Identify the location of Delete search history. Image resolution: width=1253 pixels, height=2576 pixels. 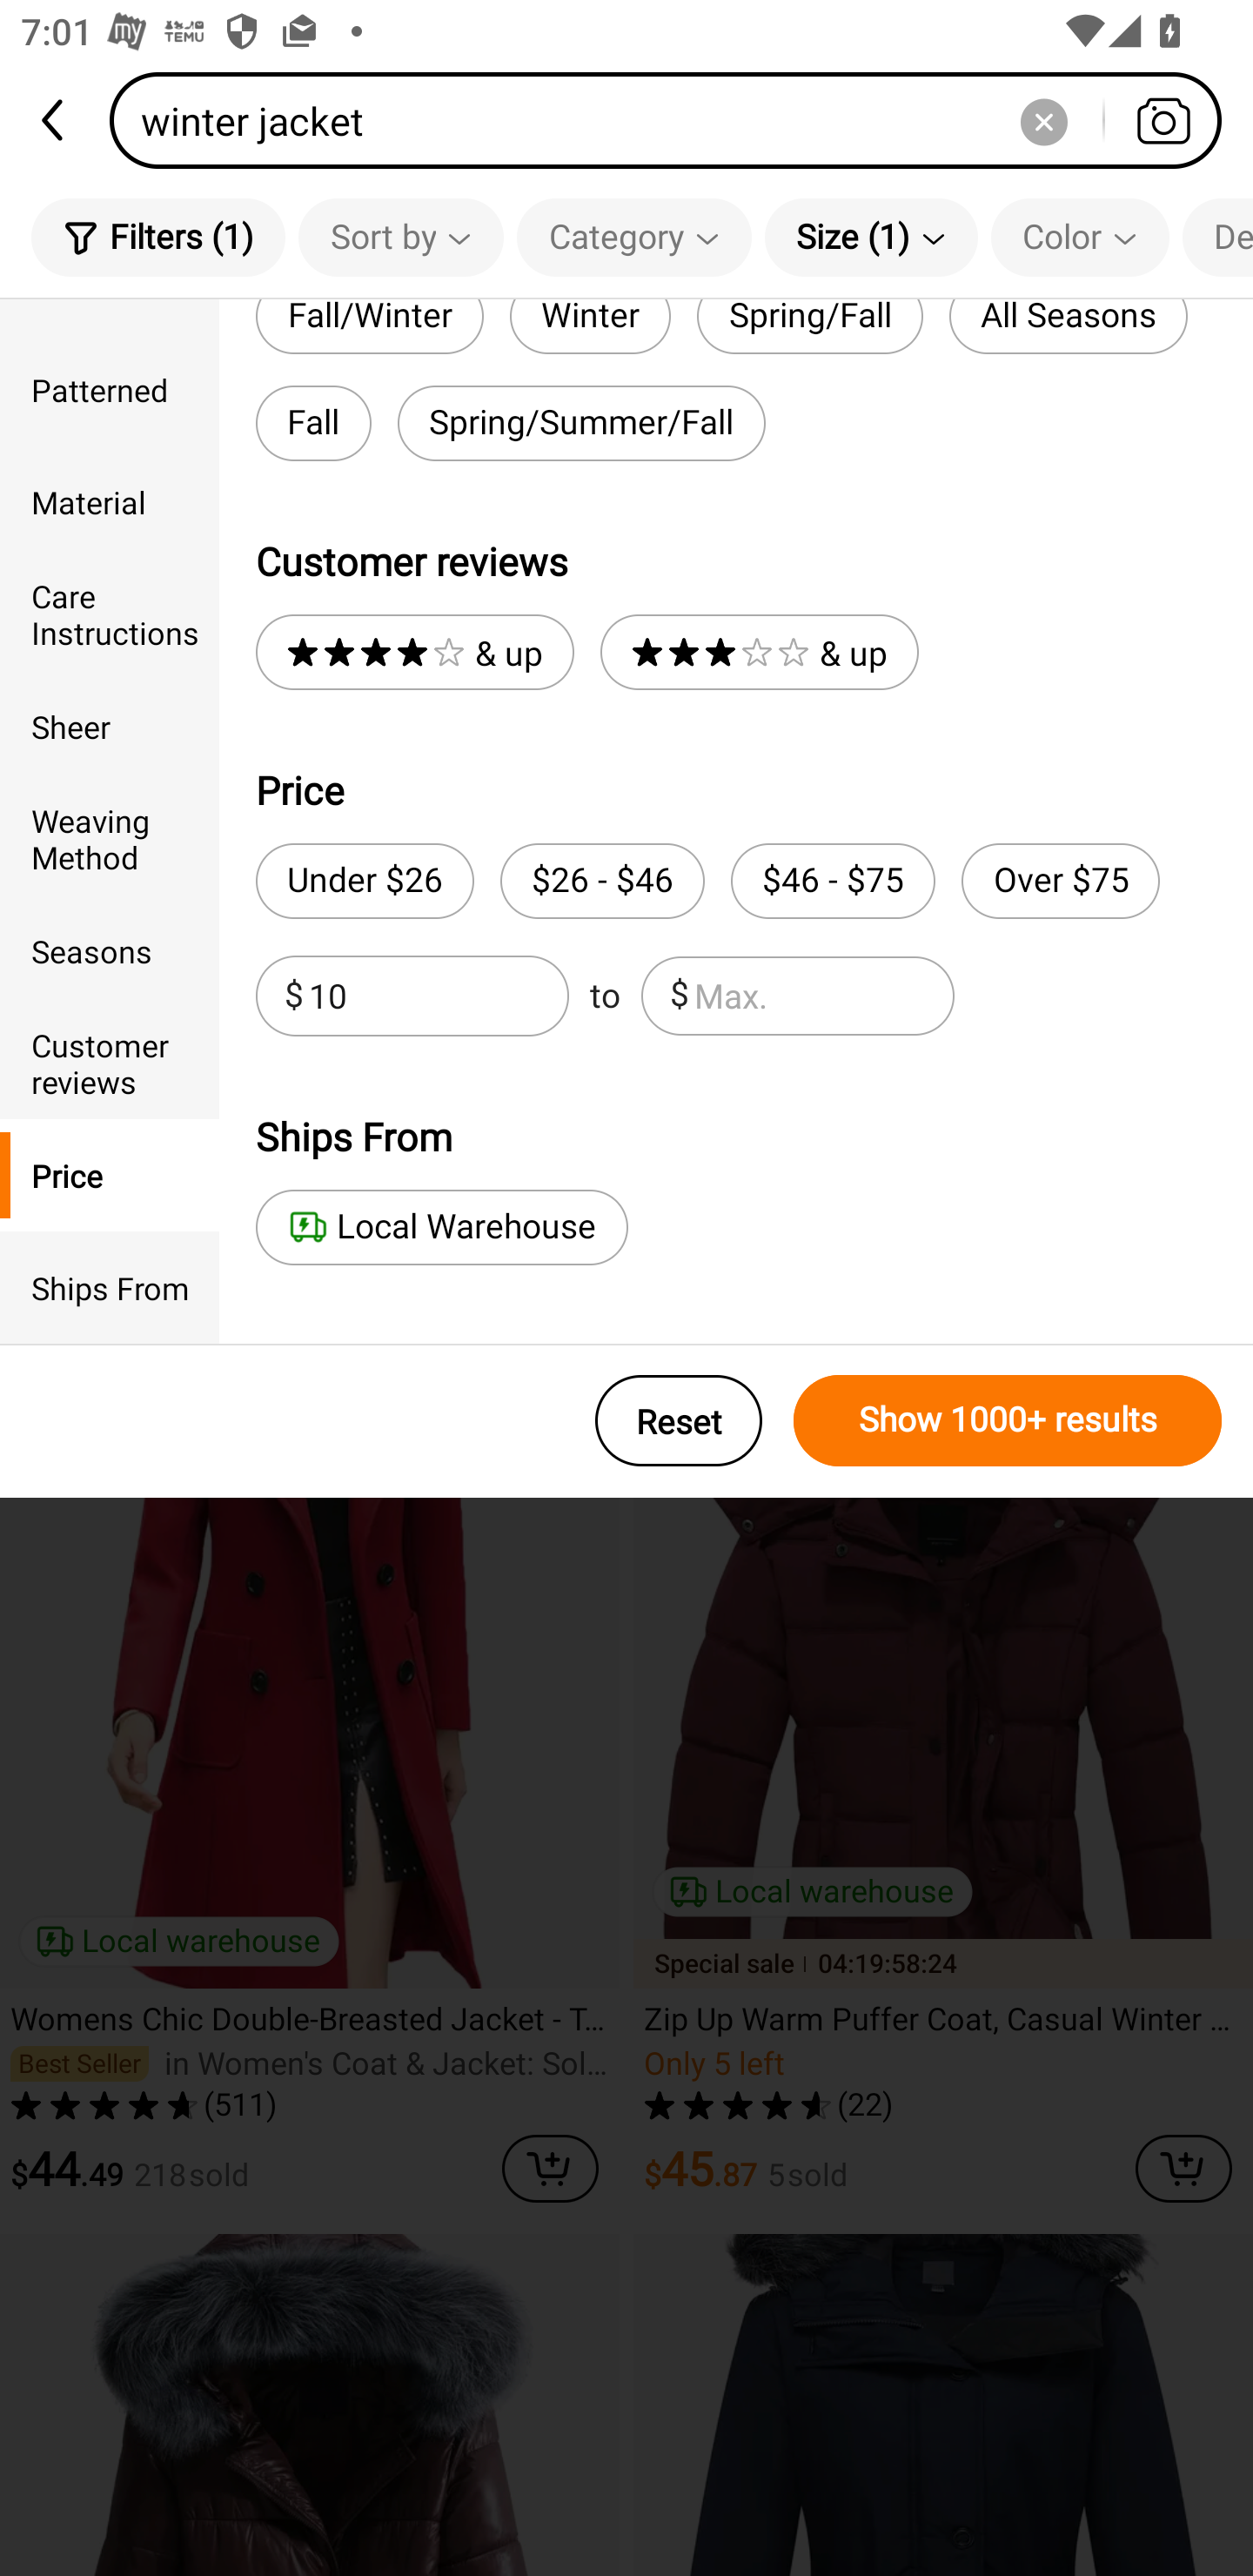
(1043, 120).